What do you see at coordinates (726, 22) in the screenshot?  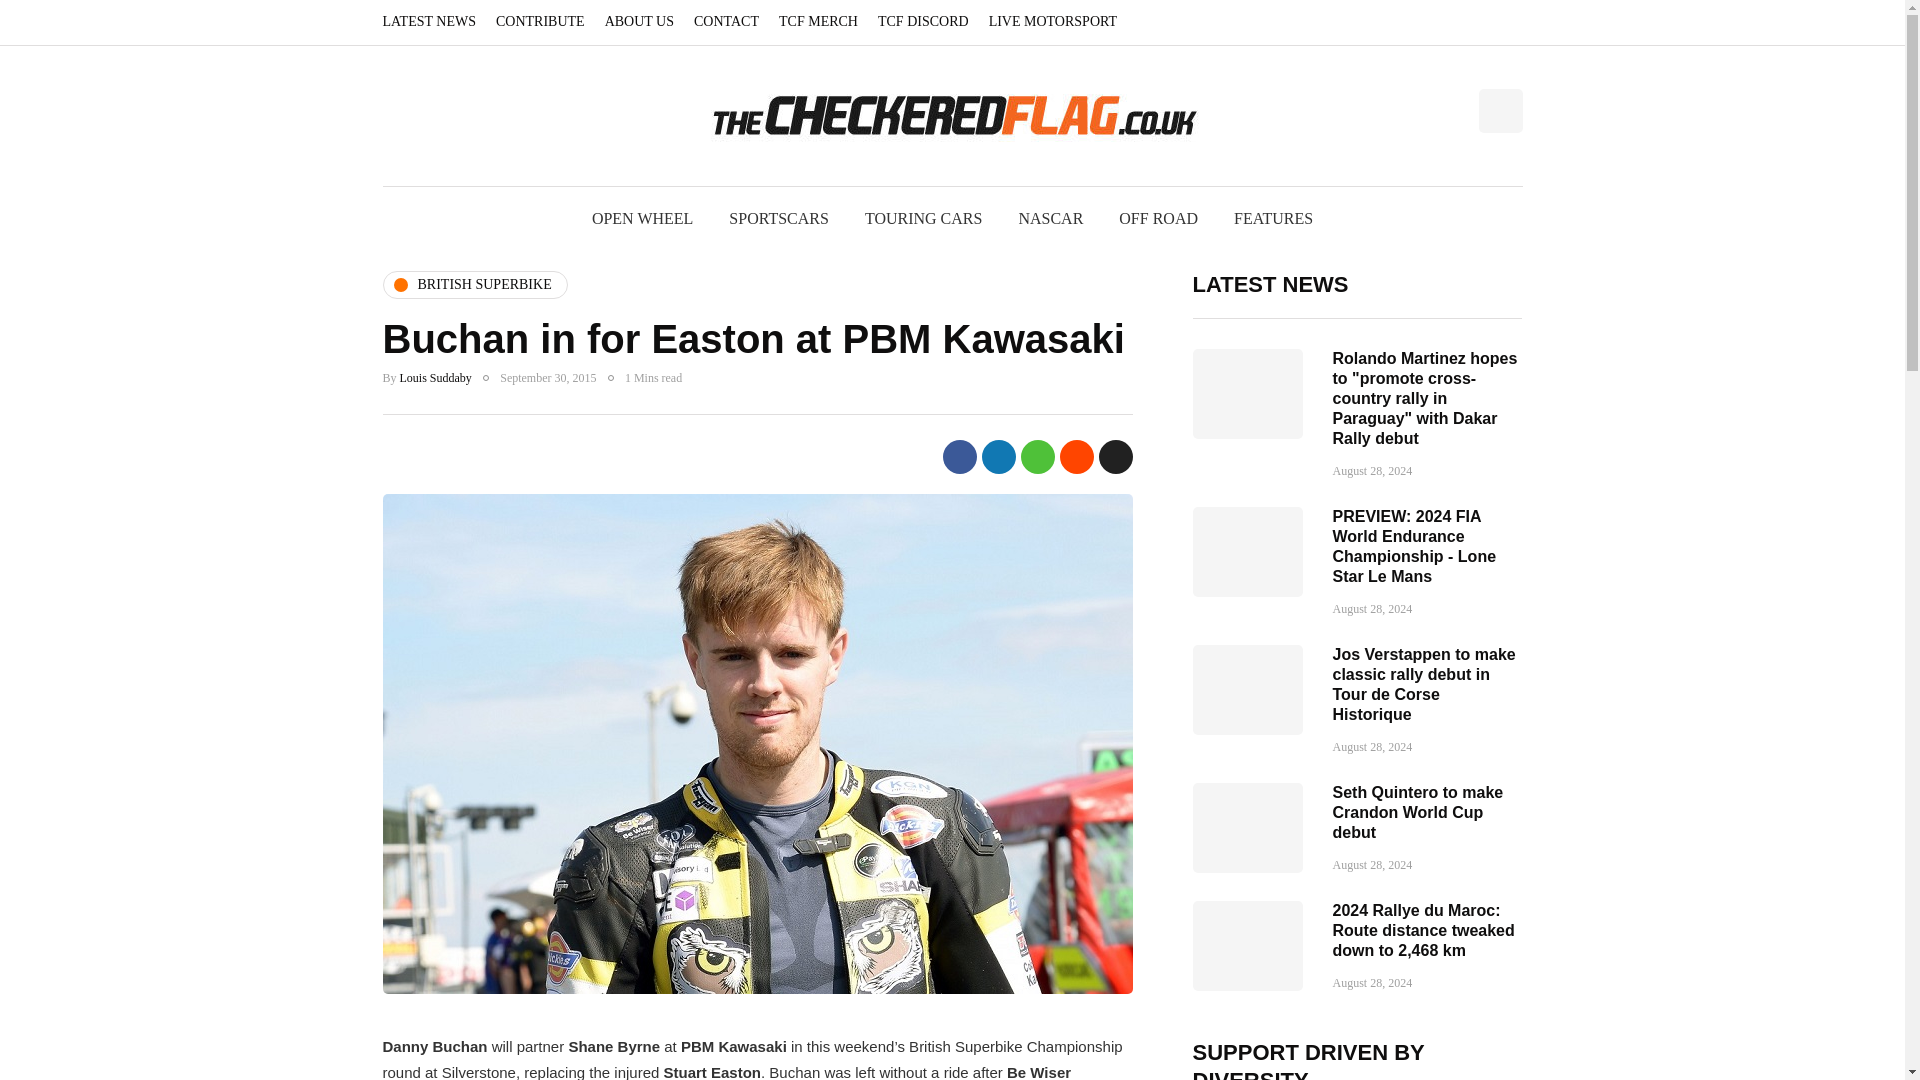 I see `CONTACT` at bounding box center [726, 22].